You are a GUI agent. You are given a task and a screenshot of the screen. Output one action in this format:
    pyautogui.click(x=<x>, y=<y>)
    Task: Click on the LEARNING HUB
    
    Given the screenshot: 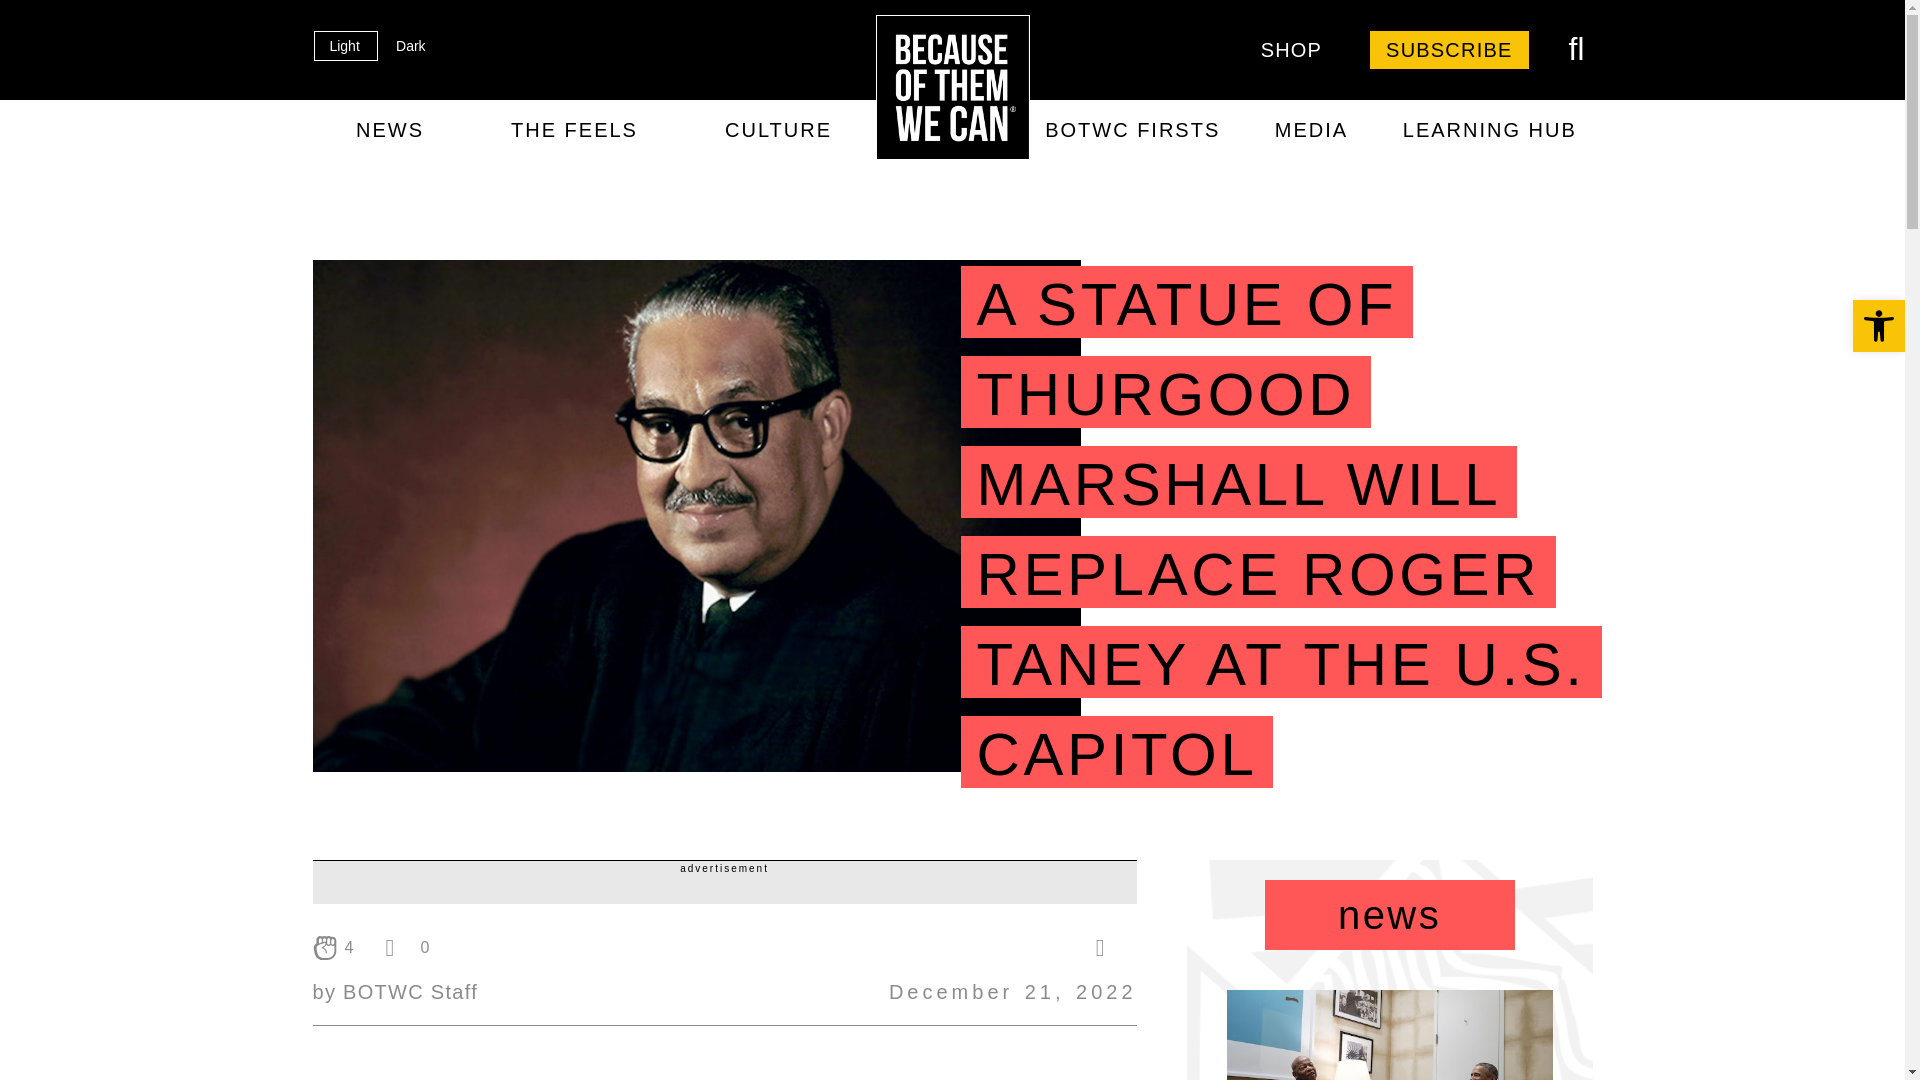 What is the action you would take?
    pyautogui.click(x=1122, y=110)
    